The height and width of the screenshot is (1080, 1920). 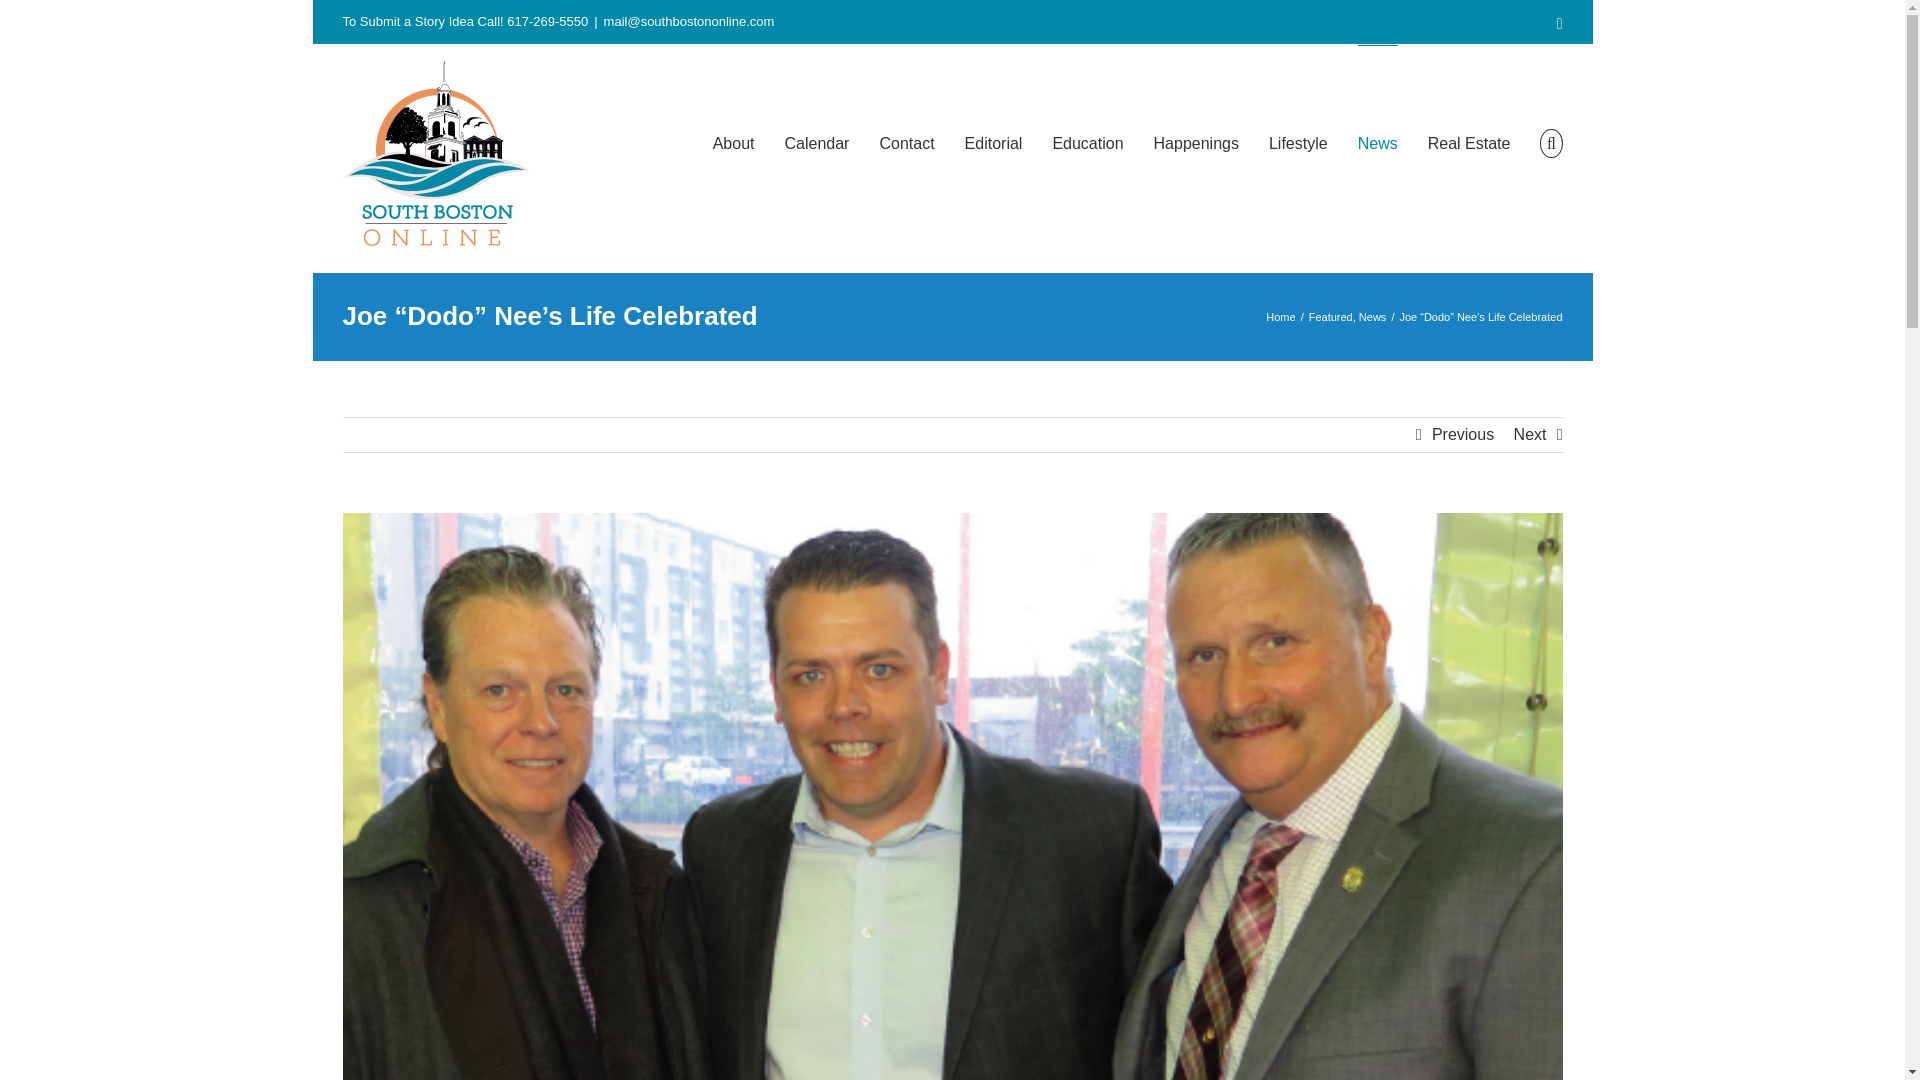 I want to click on Next, so click(x=1530, y=434).